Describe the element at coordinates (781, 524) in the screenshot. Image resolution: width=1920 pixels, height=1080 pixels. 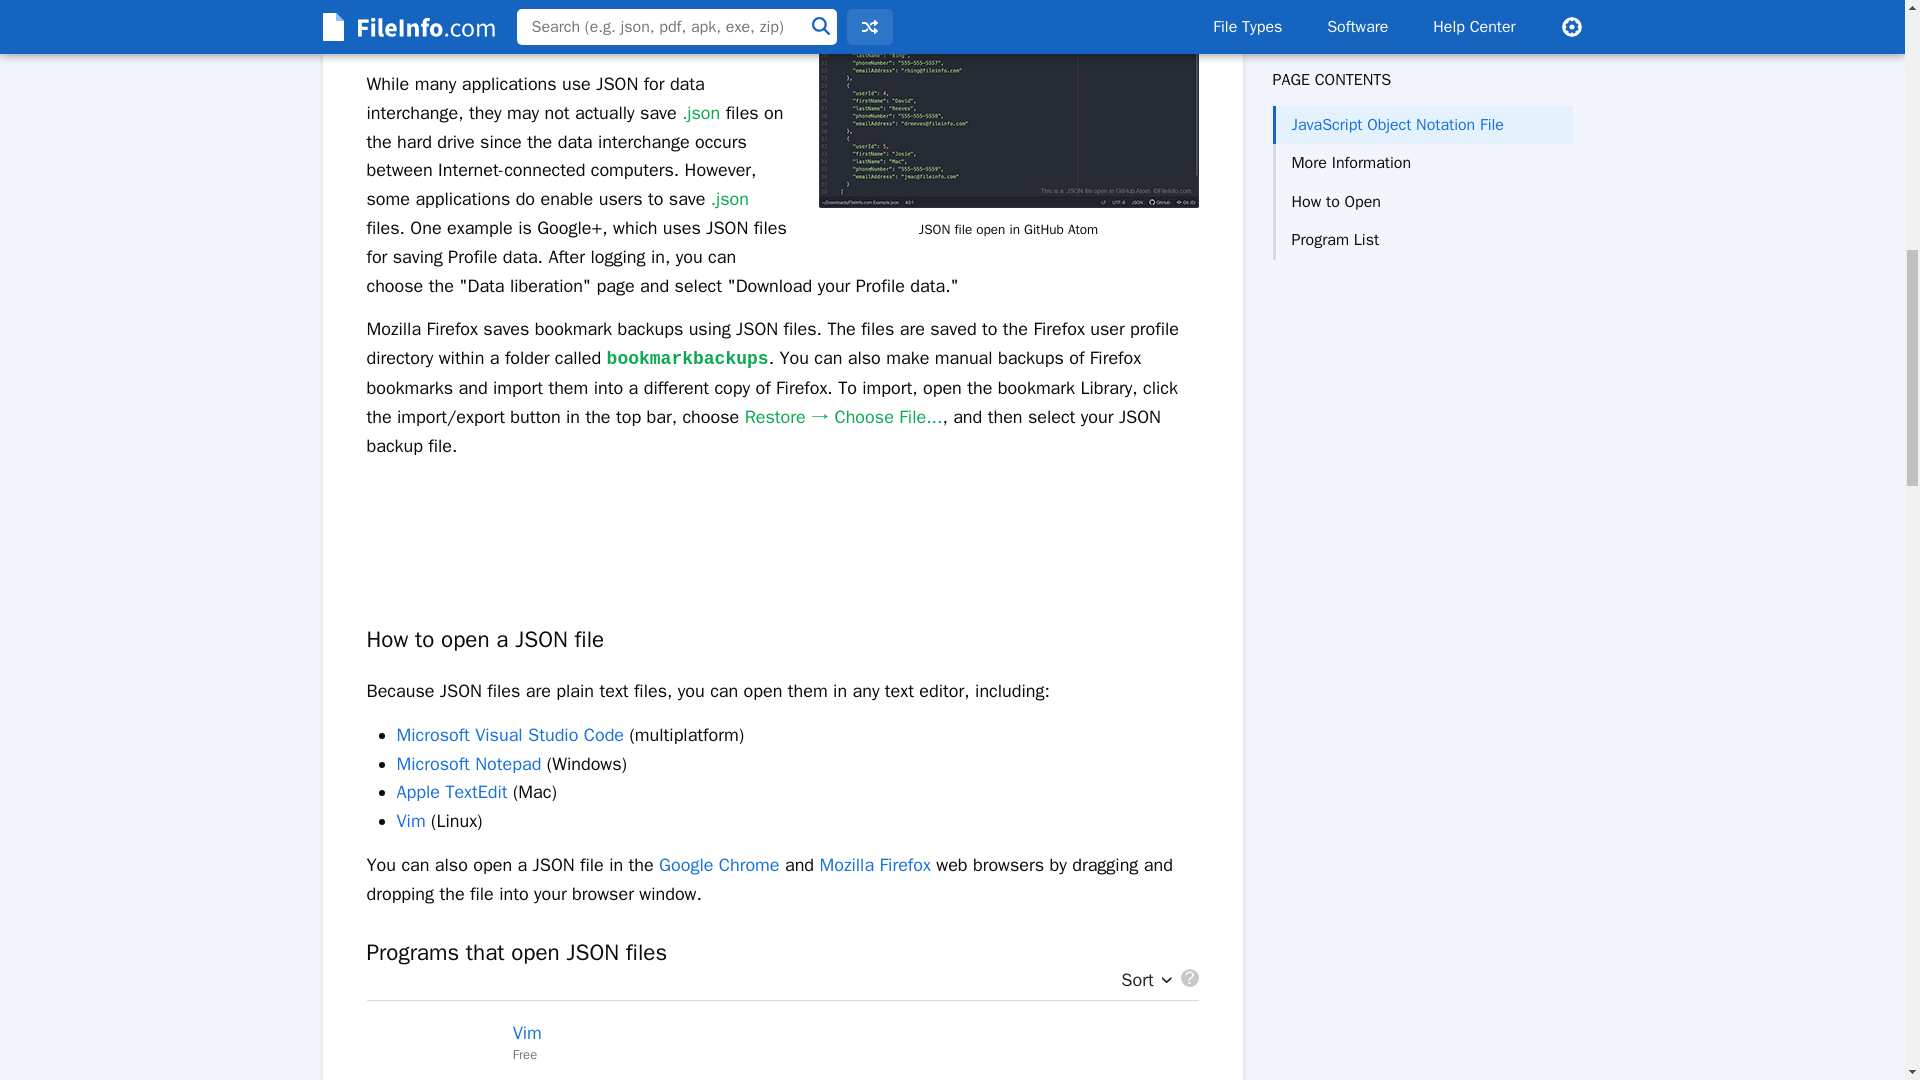
I see `3rd party ad content` at that location.